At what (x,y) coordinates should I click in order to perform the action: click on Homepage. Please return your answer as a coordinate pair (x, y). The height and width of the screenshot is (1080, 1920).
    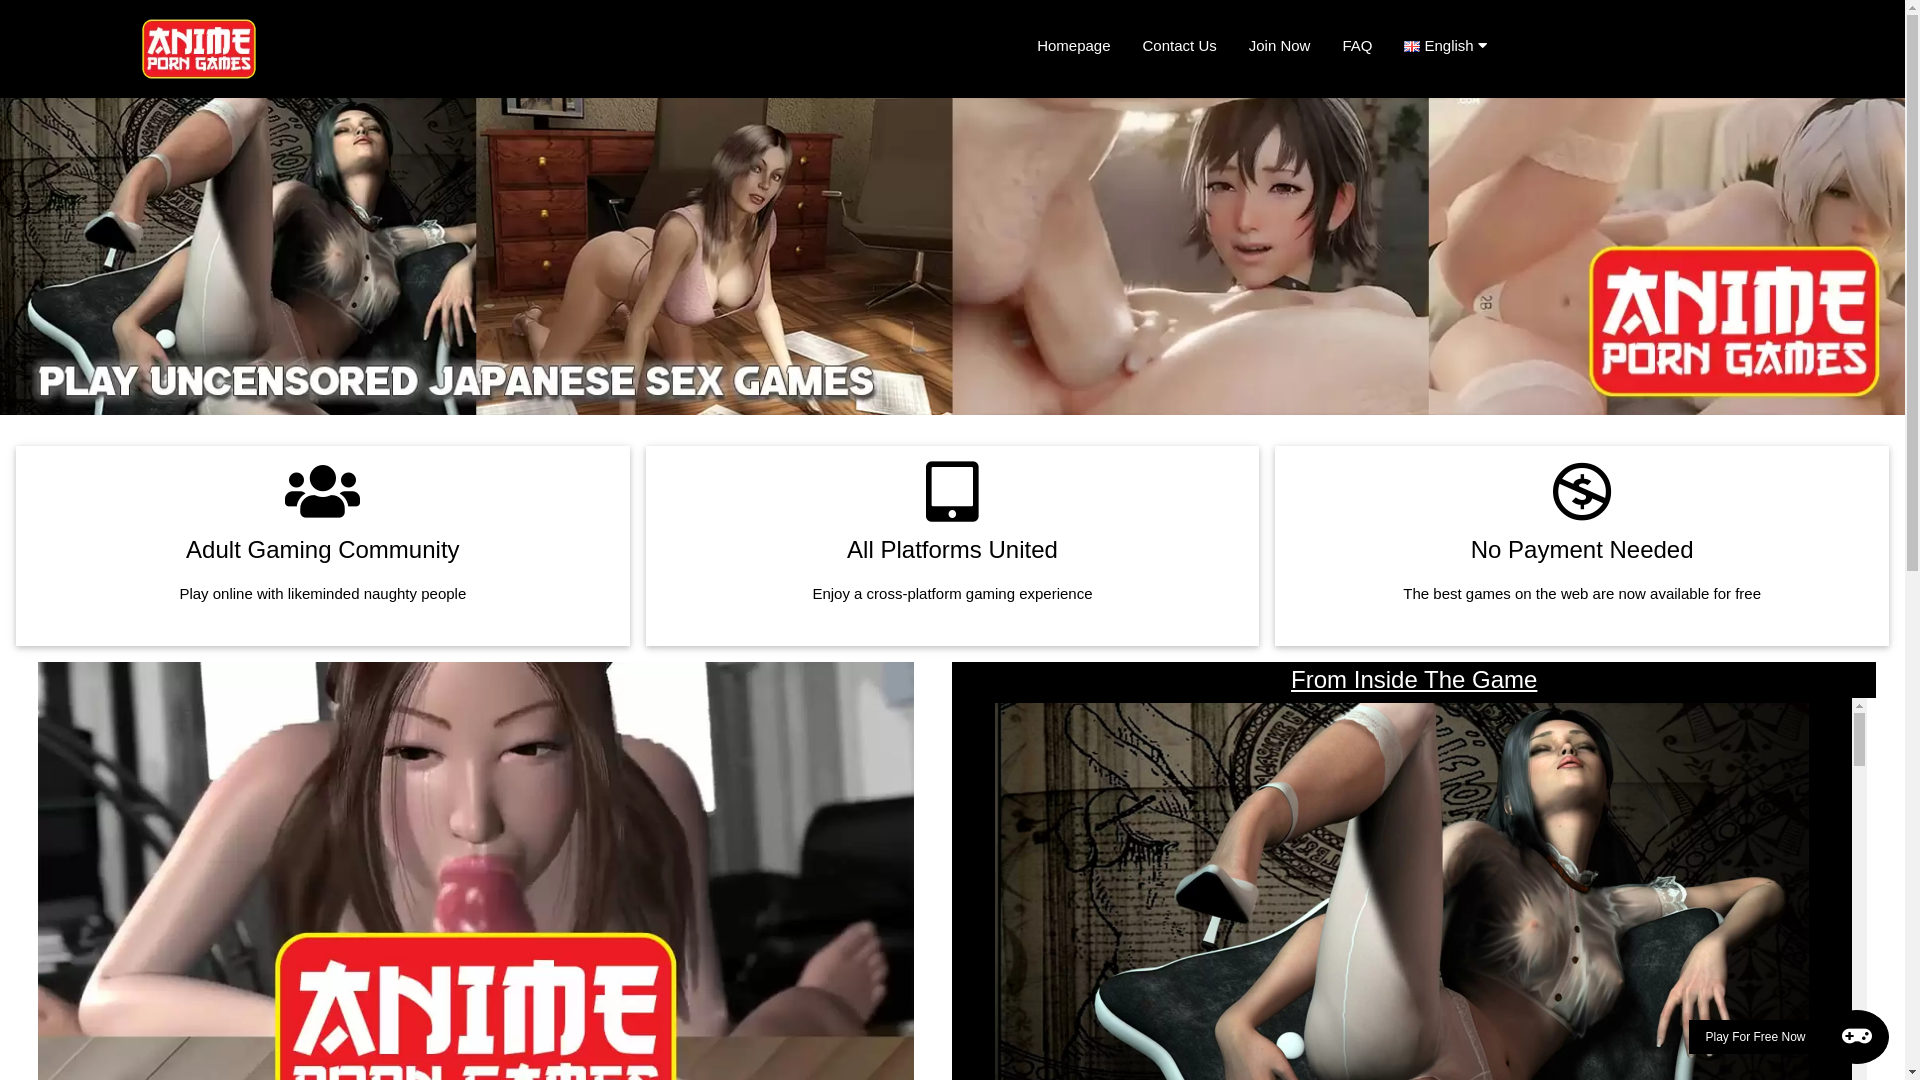
    Looking at the image, I should click on (1074, 46).